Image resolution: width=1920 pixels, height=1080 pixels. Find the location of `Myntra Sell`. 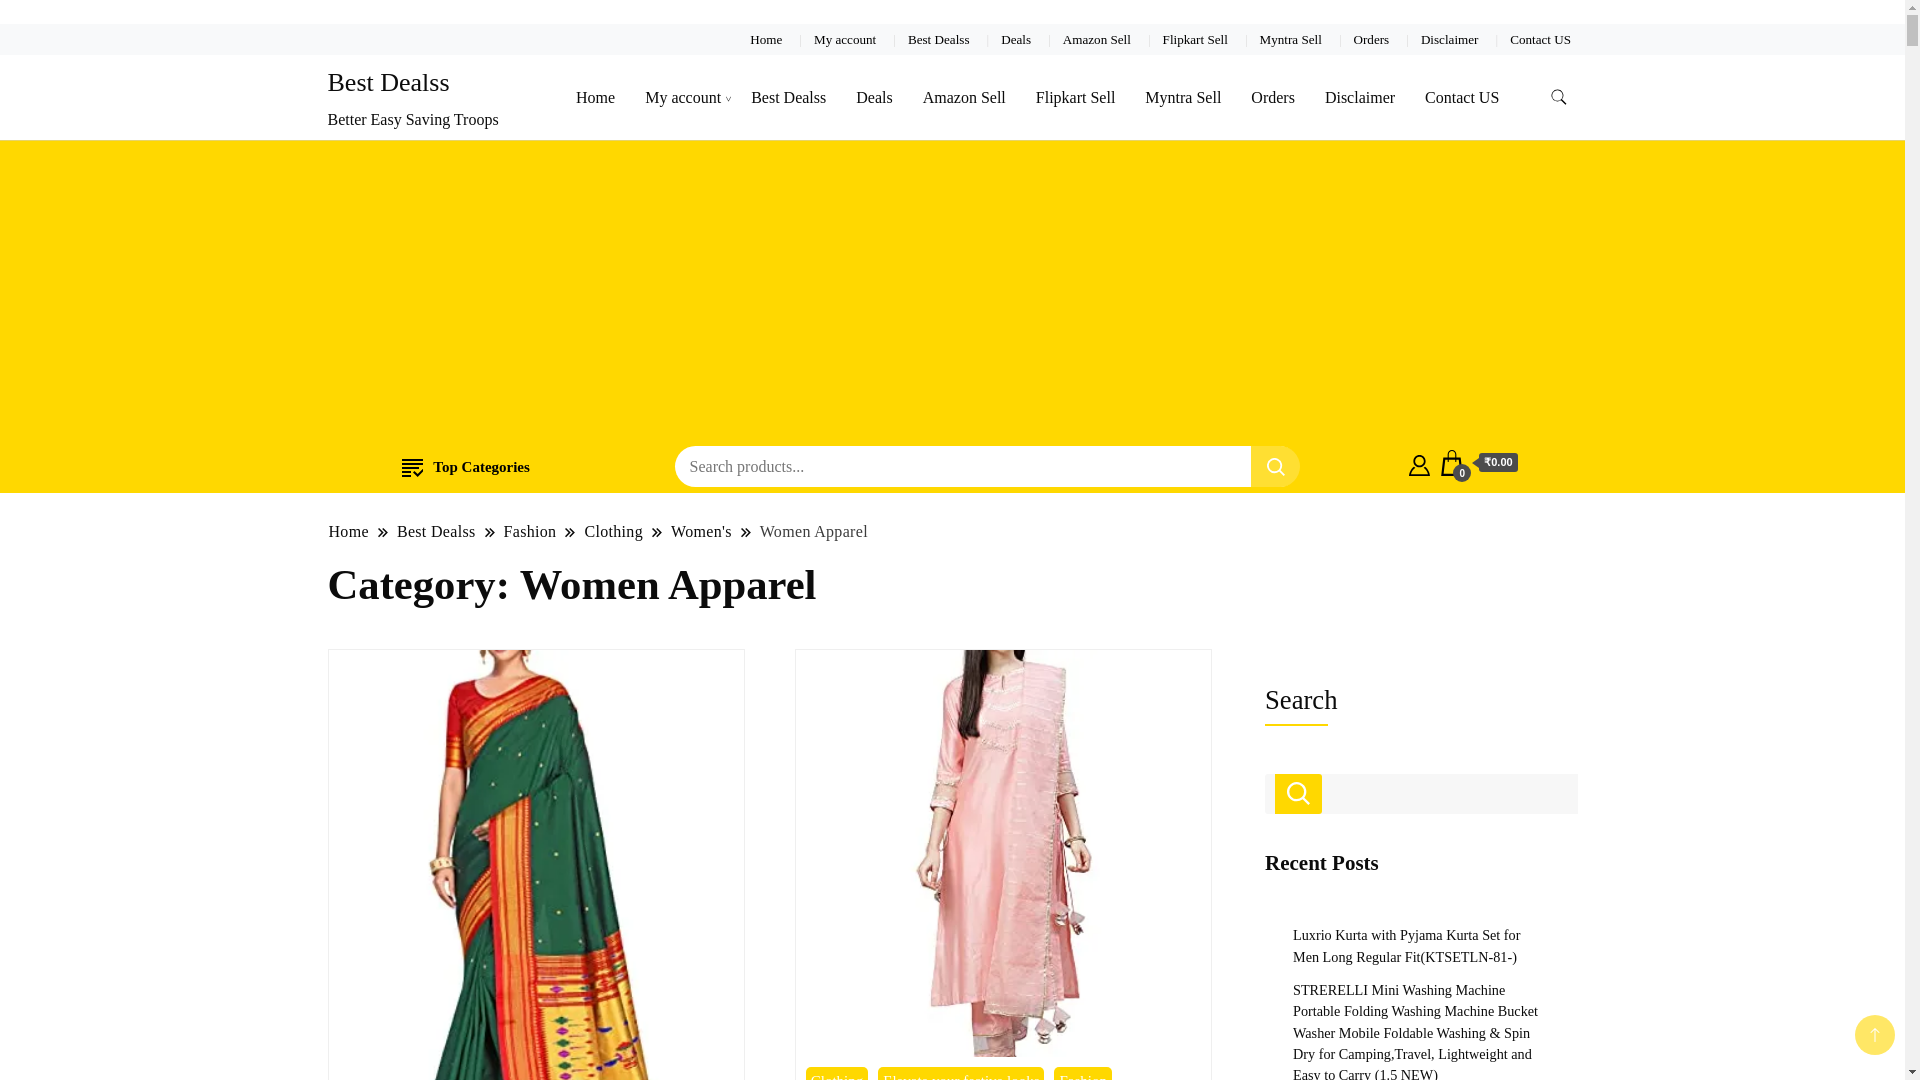

Myntra Sell is located at coordinates (1183, 98).